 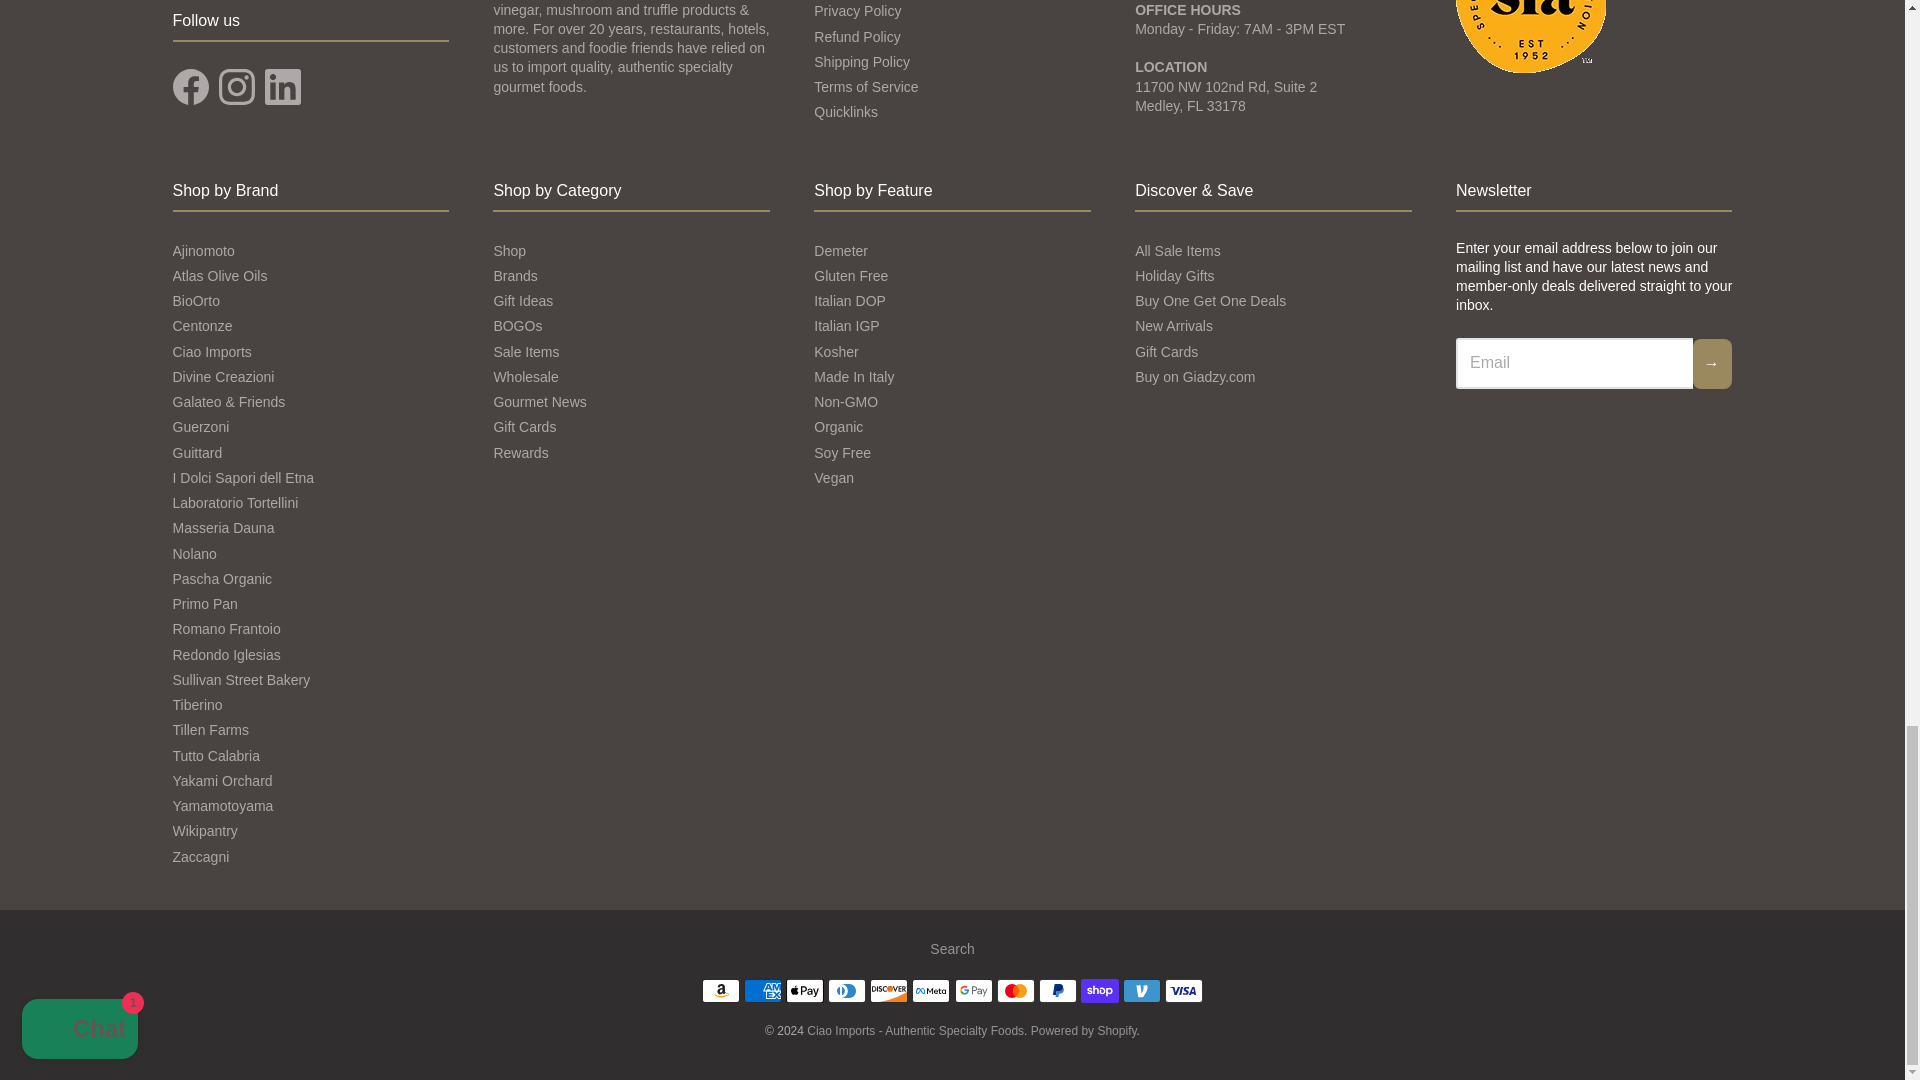 I want to click on Discover, so click(x=888, y=990).